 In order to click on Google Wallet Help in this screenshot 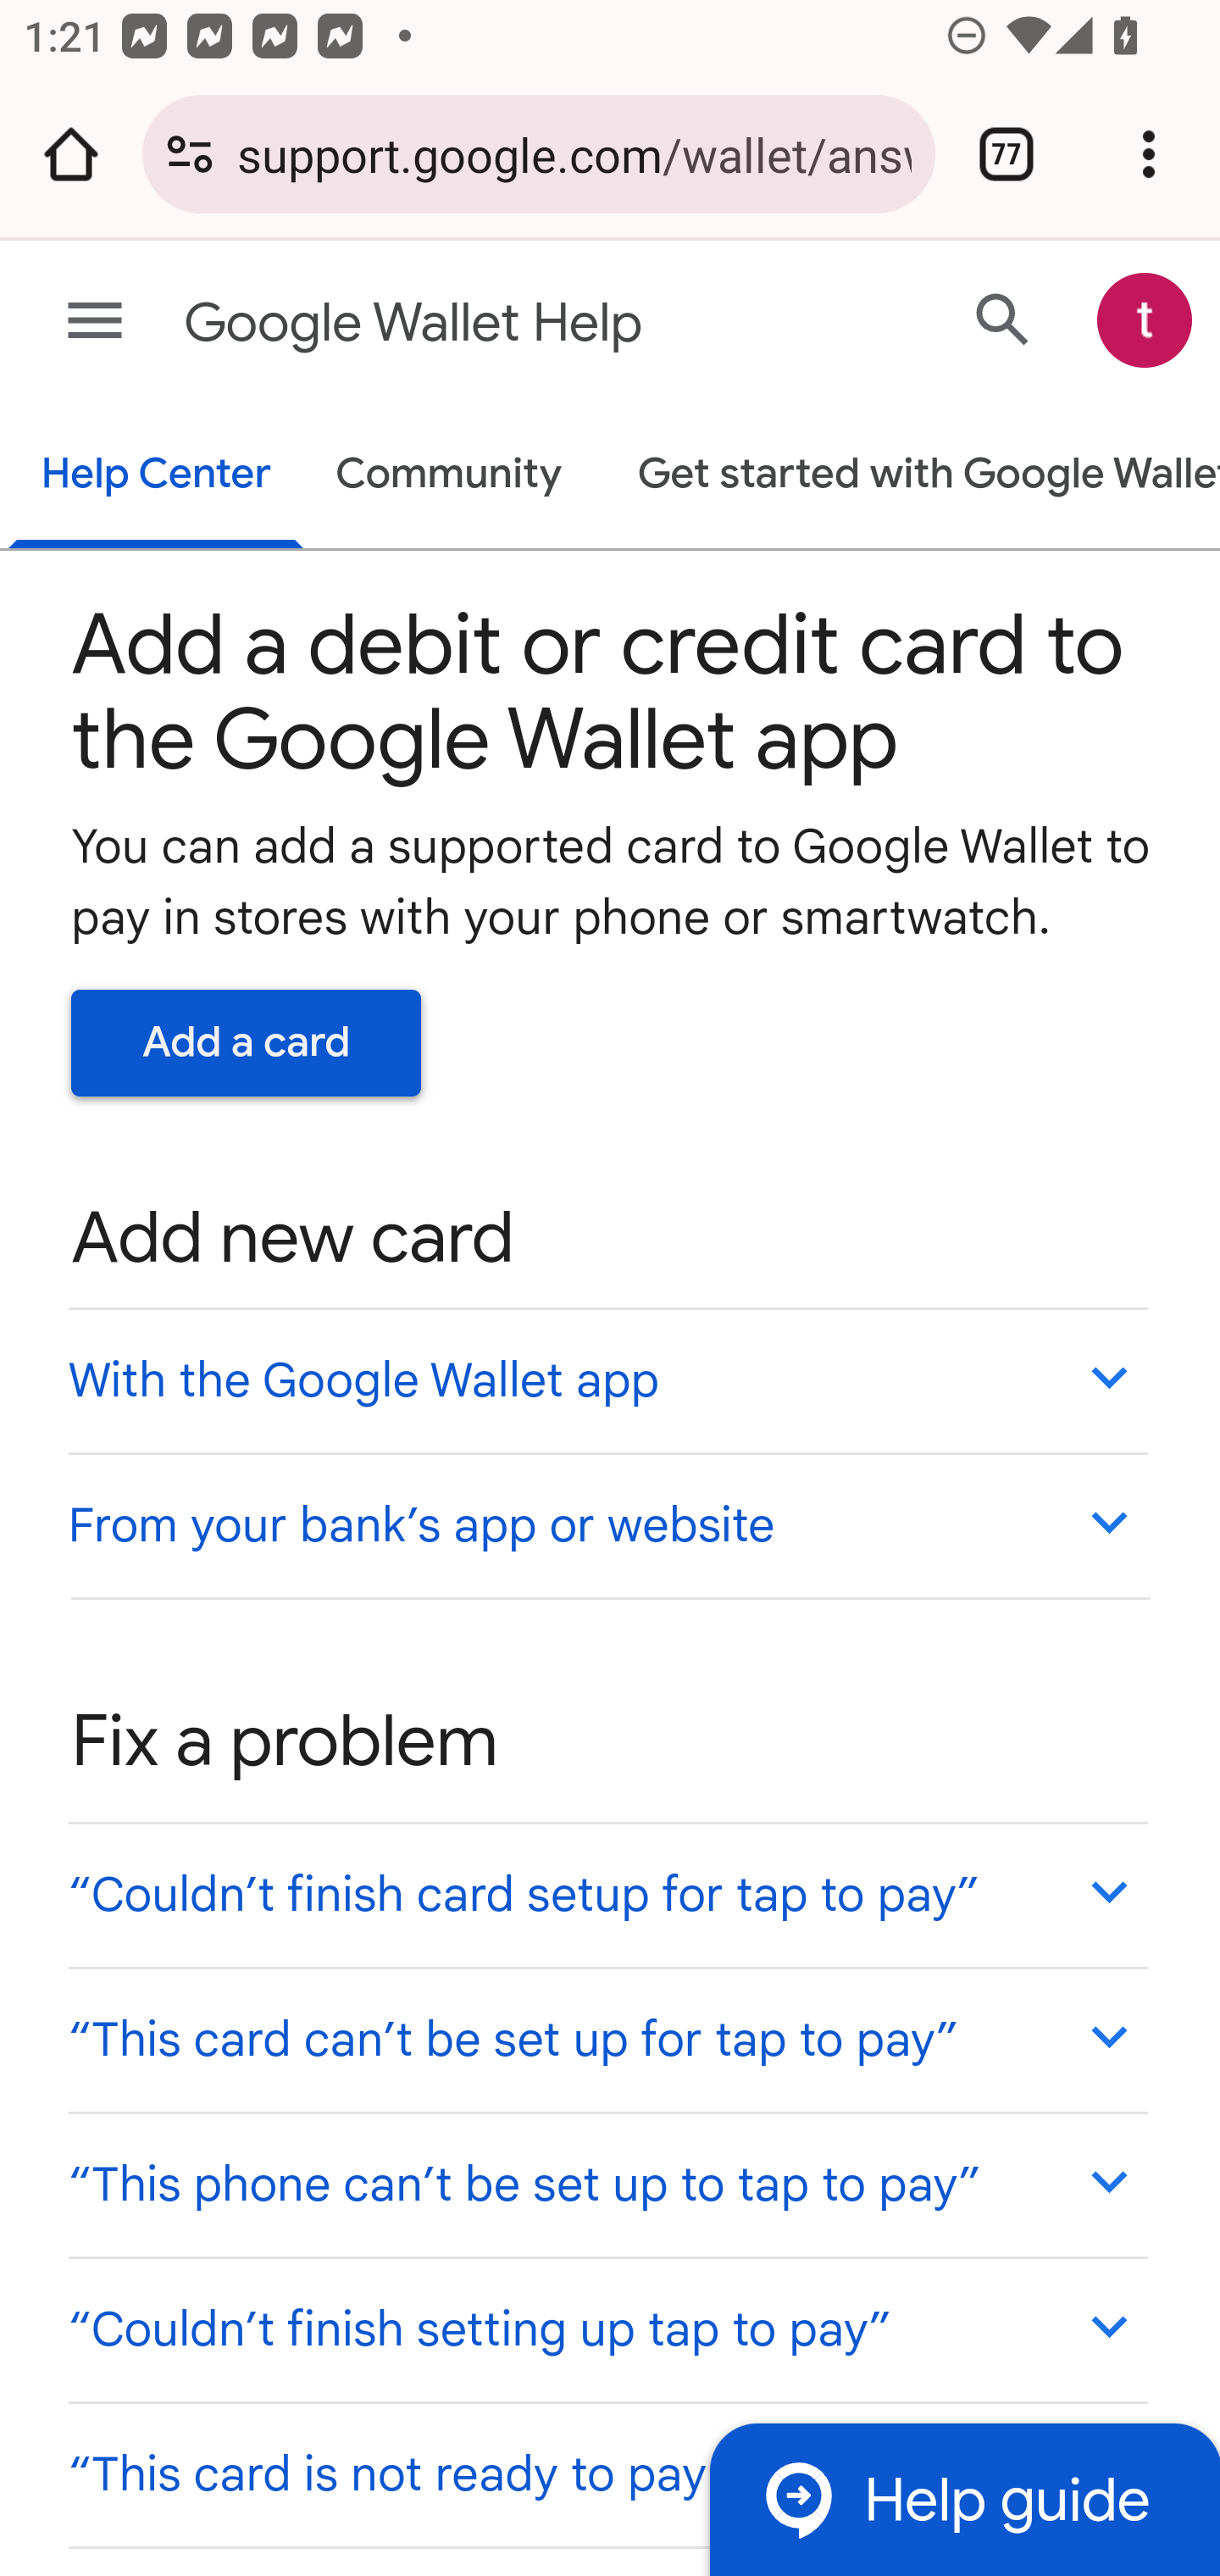, I will do `click(480, 324)`.